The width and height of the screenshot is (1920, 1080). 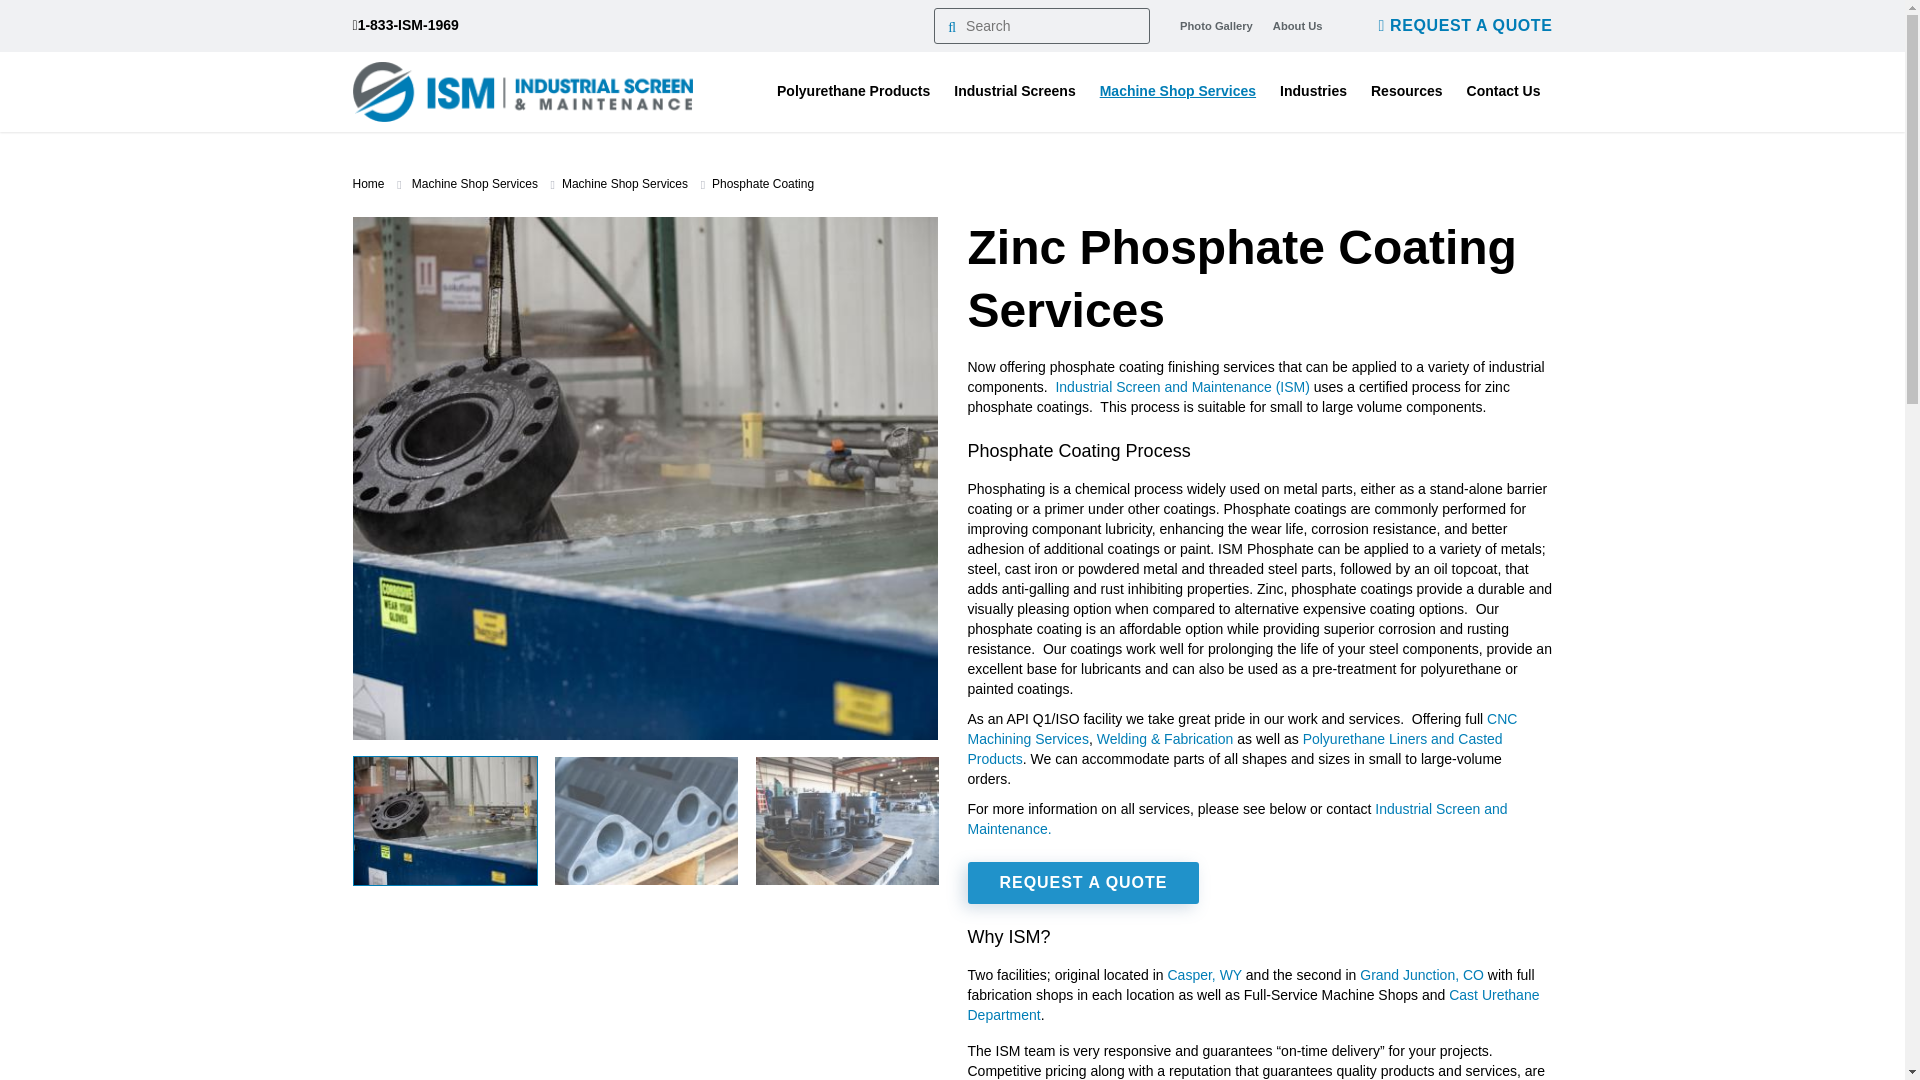 What do you see at coordinates (1014, 91) in the screenshot?
I see `Industrial Screens` at bounding box center [1014, 91].